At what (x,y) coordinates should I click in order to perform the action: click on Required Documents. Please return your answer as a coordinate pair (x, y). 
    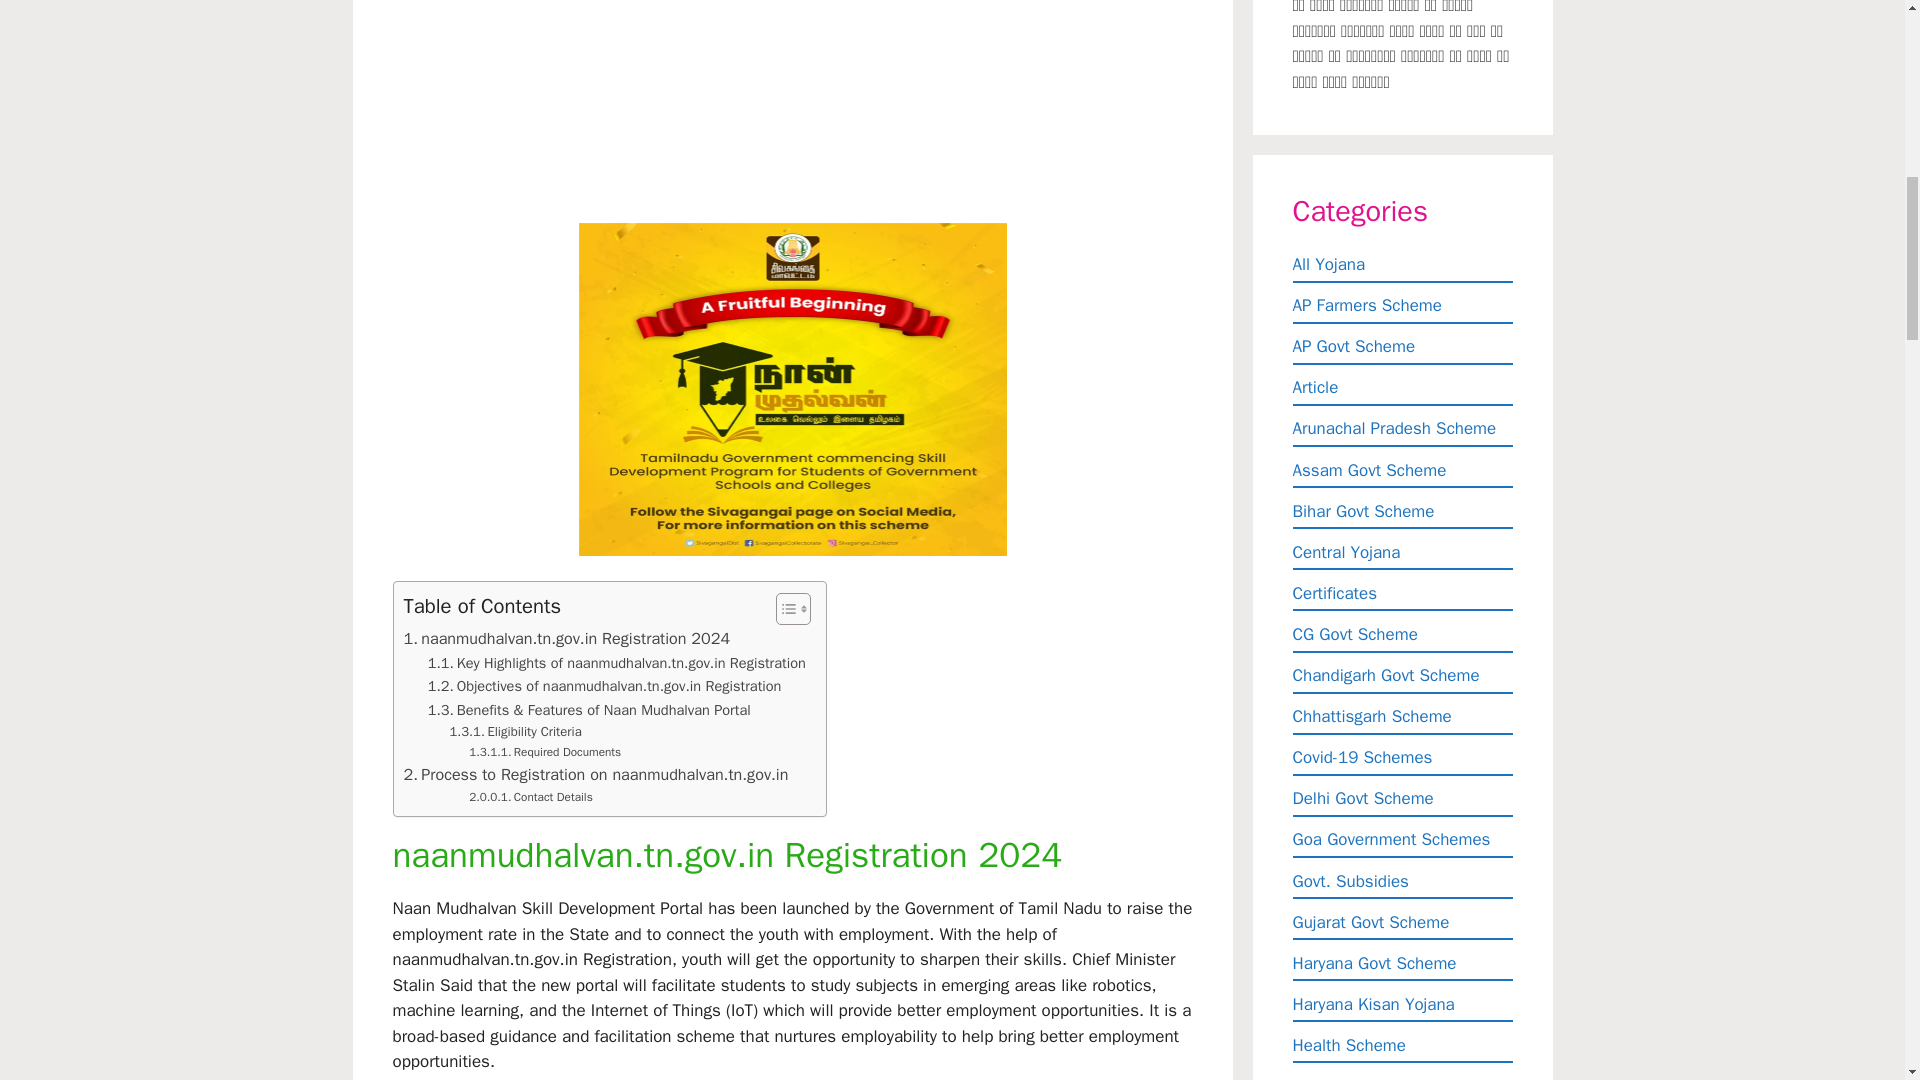
    Looking at the image, I should click on (544, 752).